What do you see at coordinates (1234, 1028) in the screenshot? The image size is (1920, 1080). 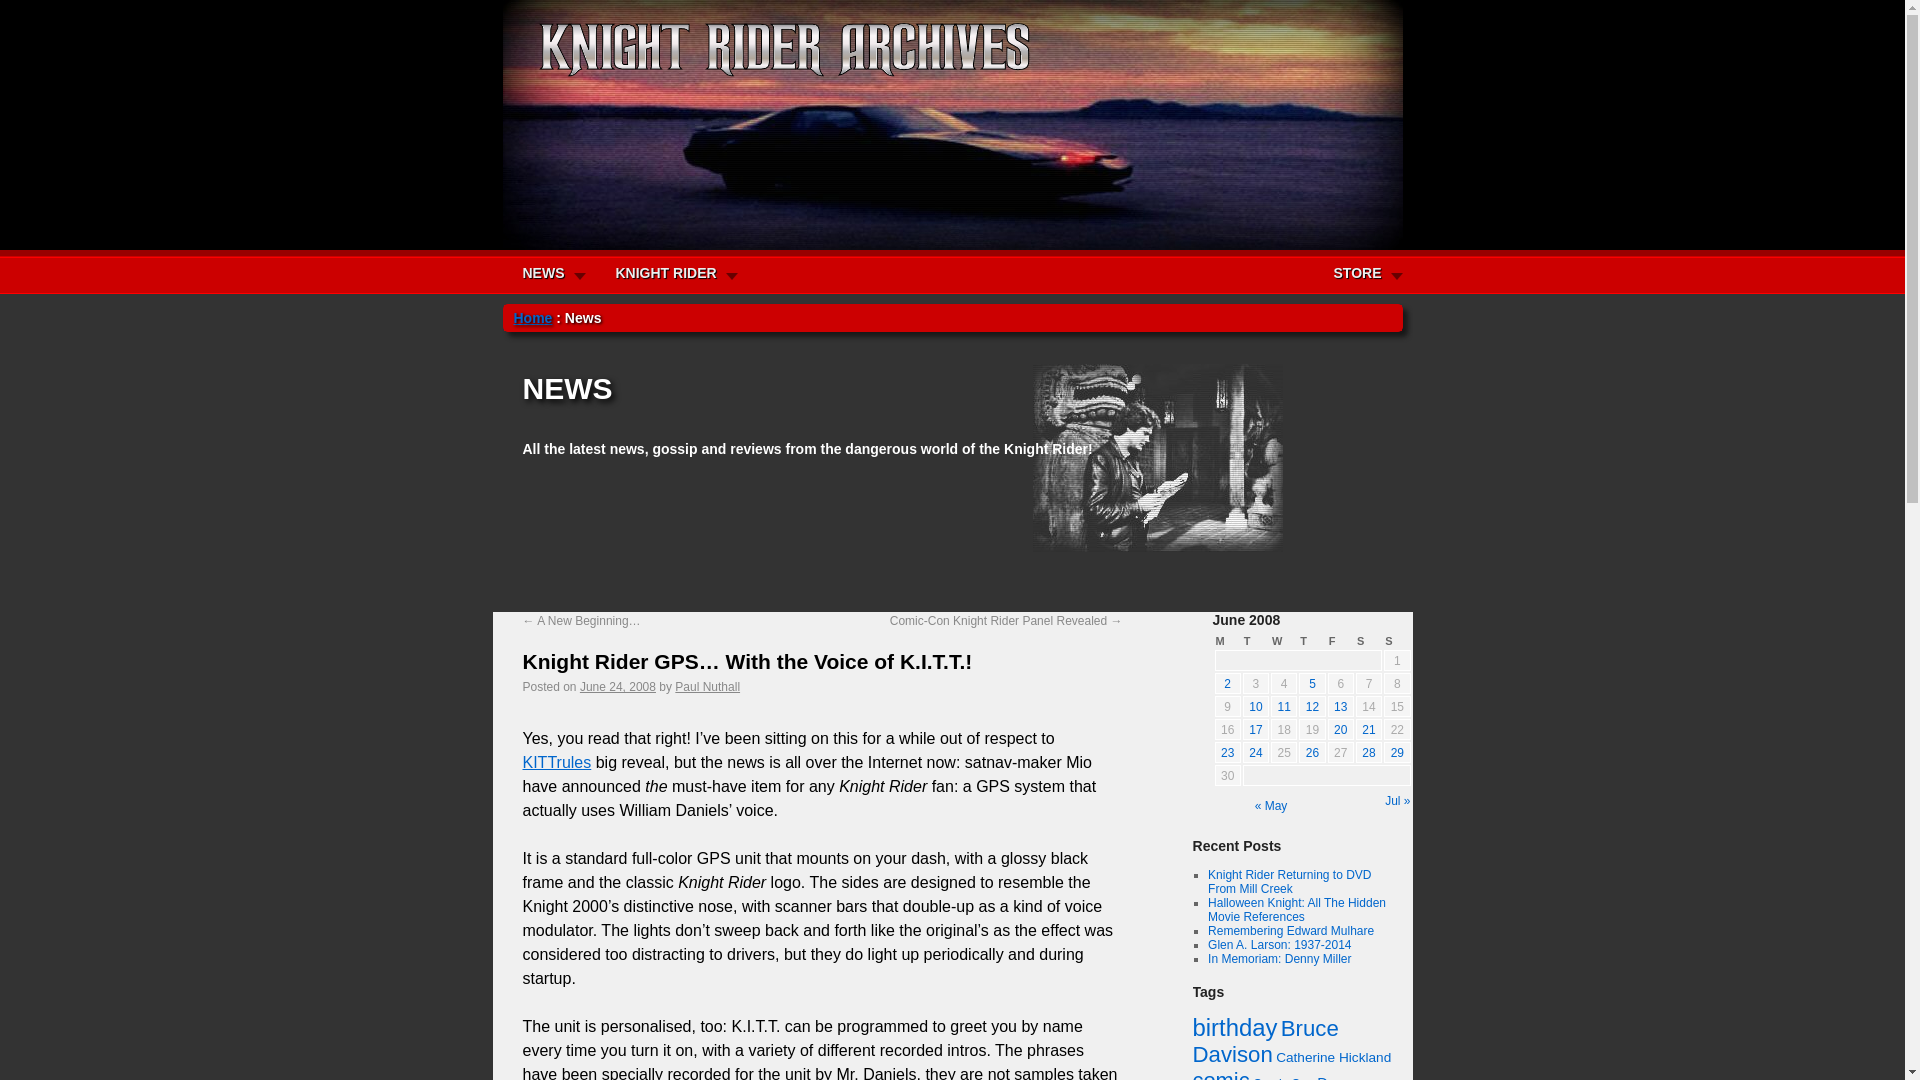 I see `24 topics` at bounding box center [1234, 1028].